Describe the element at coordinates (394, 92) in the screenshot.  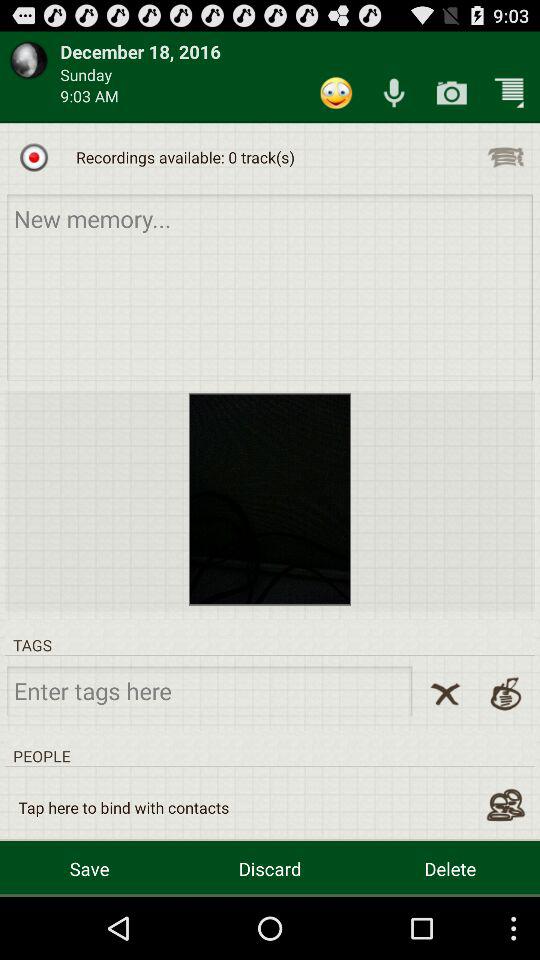
I see `open the microphone` at that location.